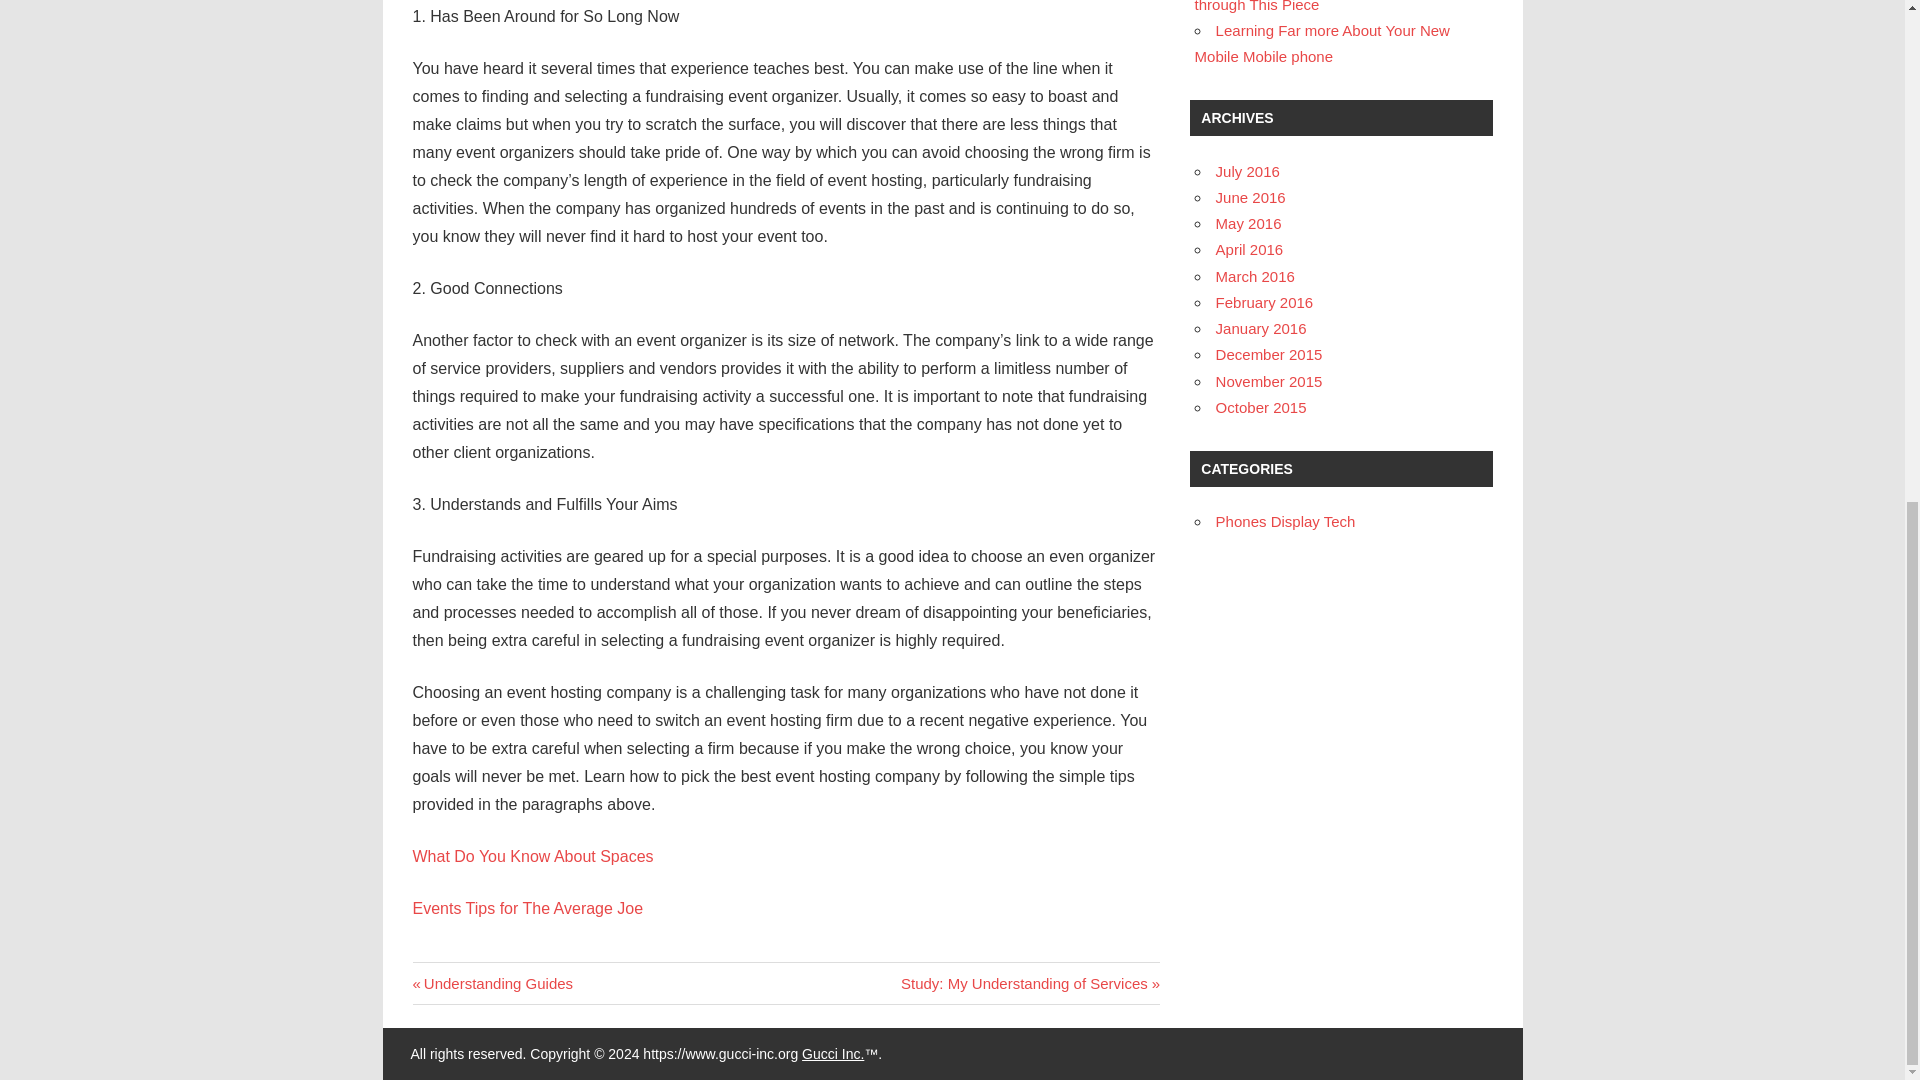 This screenshot has height=1080, width=1920. What do you see at coordinates (1261, 328) in the screenshot?
I see `February 2016` at bounding box center [1261, 328].